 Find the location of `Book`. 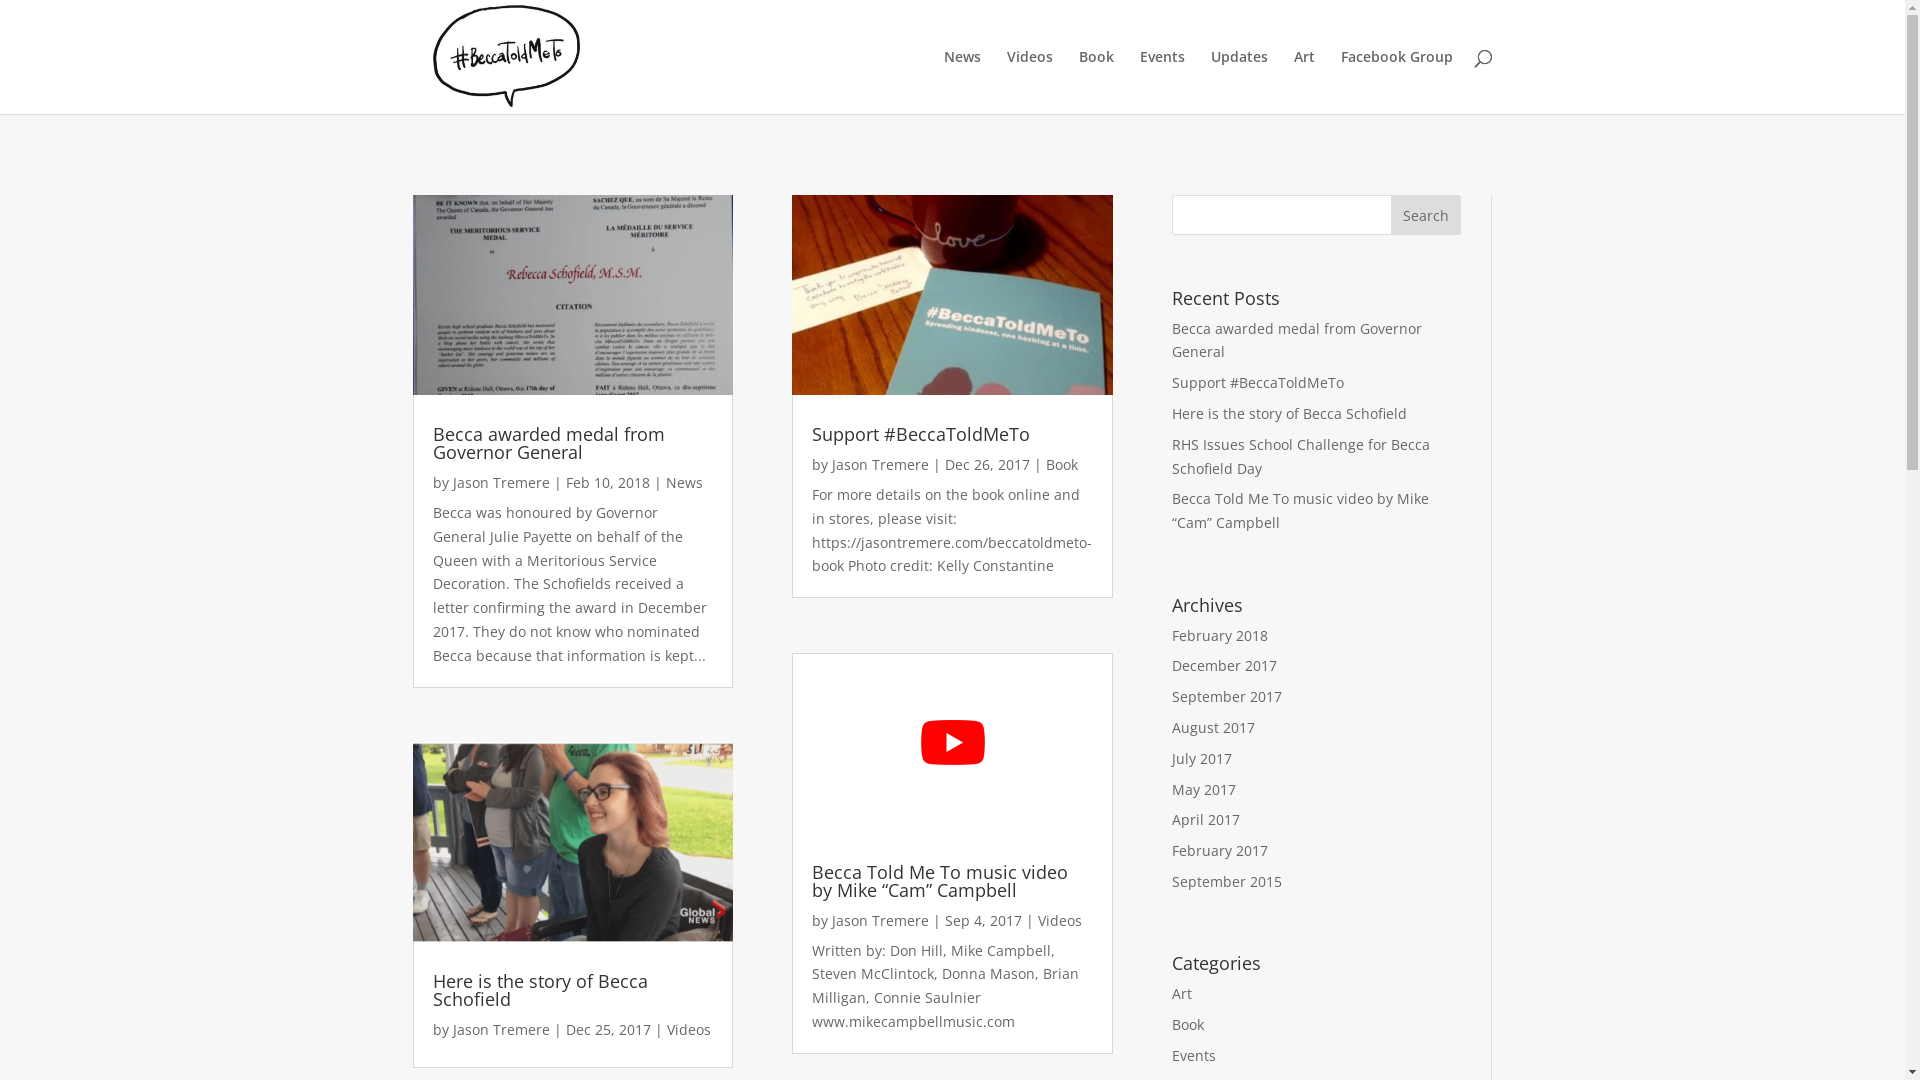

Book is located at coordinates (1062, 464).